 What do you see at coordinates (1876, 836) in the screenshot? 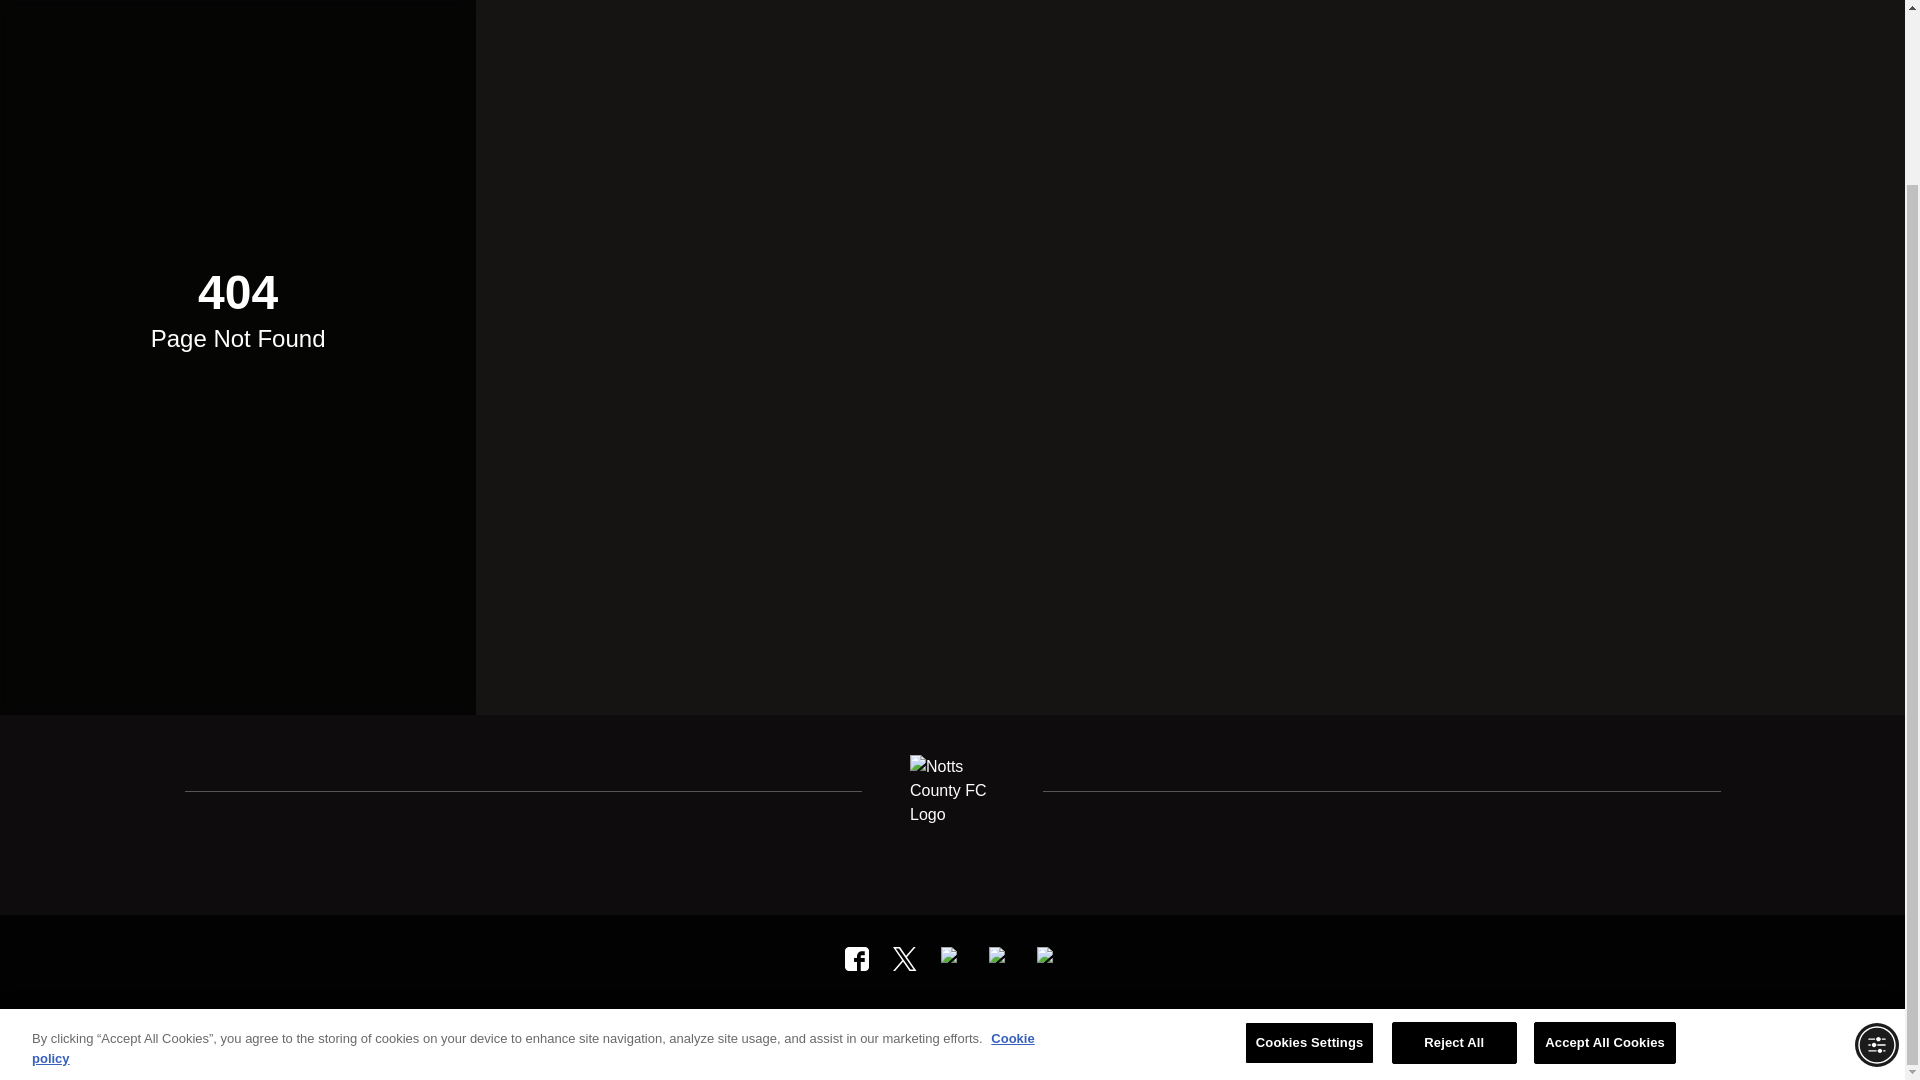
I see `Accessibility Menu` at bounding box center [1876, 836].